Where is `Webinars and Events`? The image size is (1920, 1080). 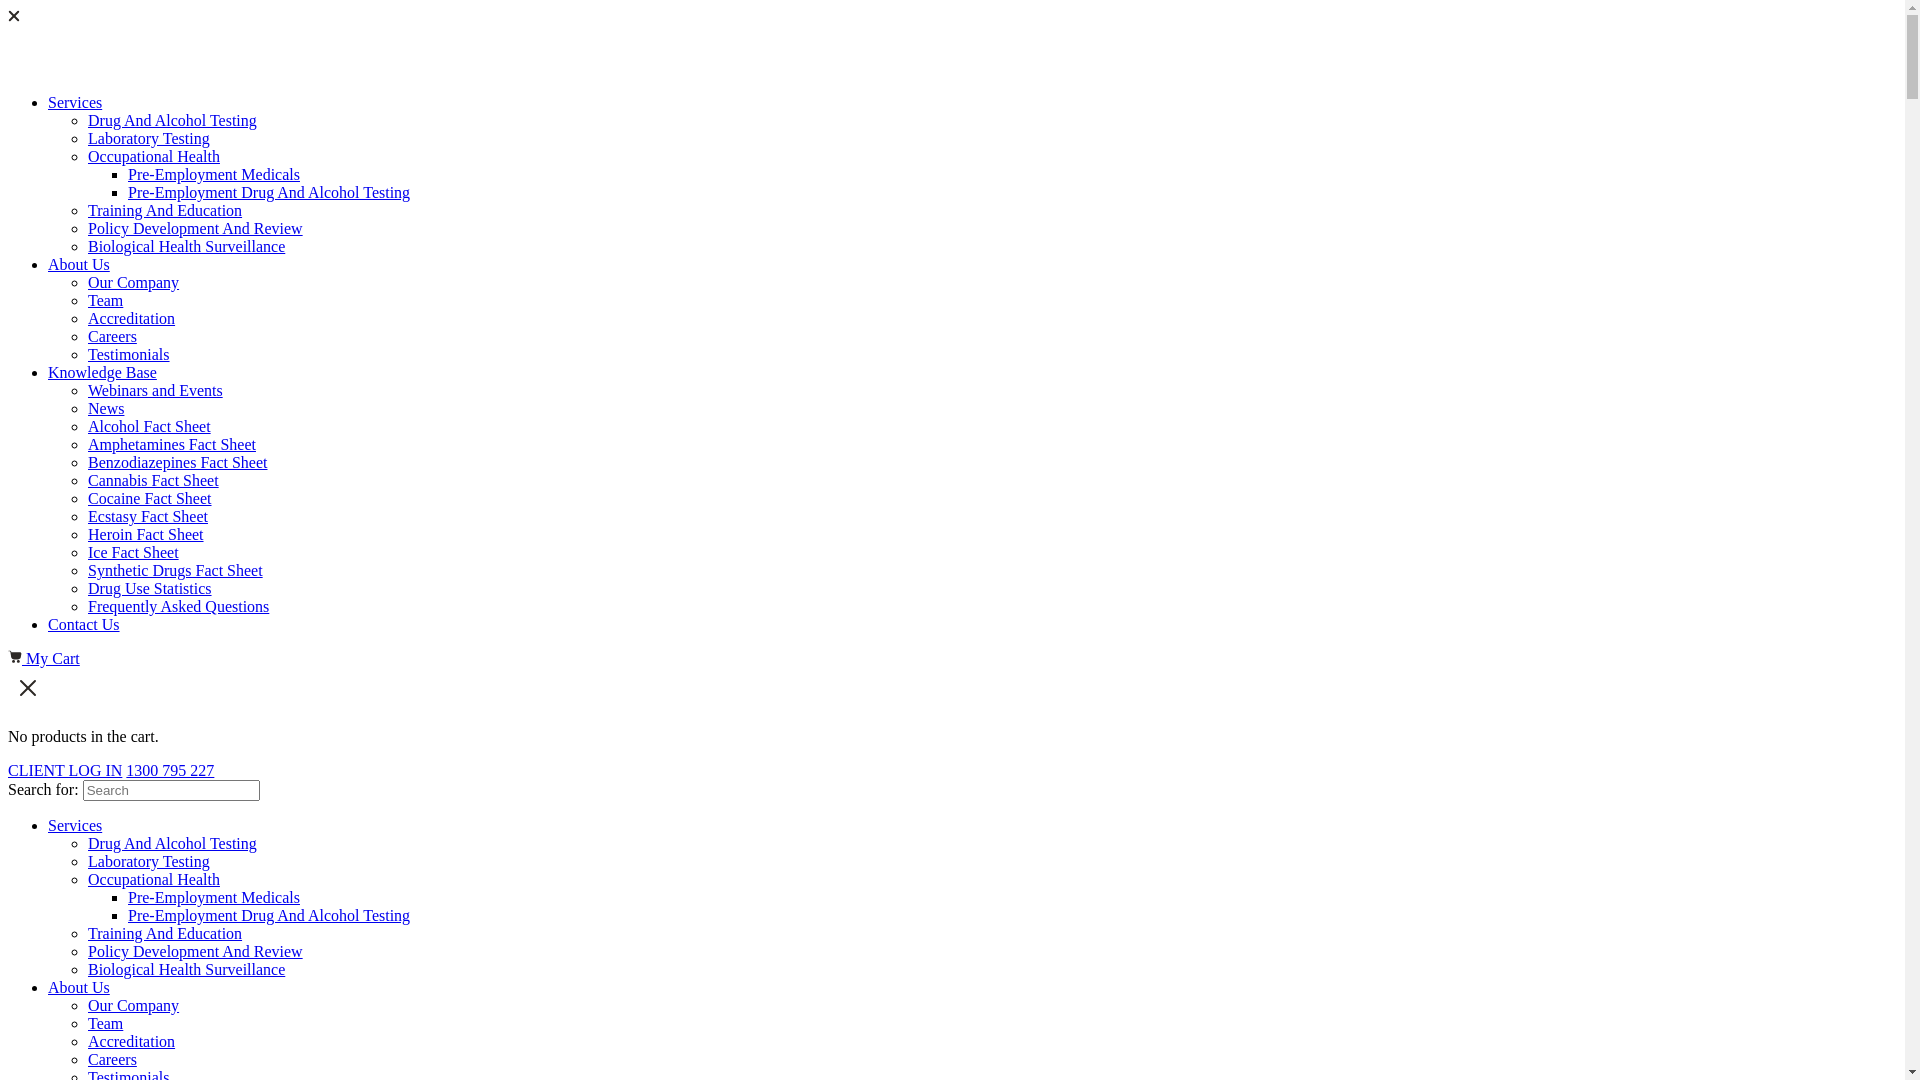 Webinars and Events is located at coordinates (156, 390).